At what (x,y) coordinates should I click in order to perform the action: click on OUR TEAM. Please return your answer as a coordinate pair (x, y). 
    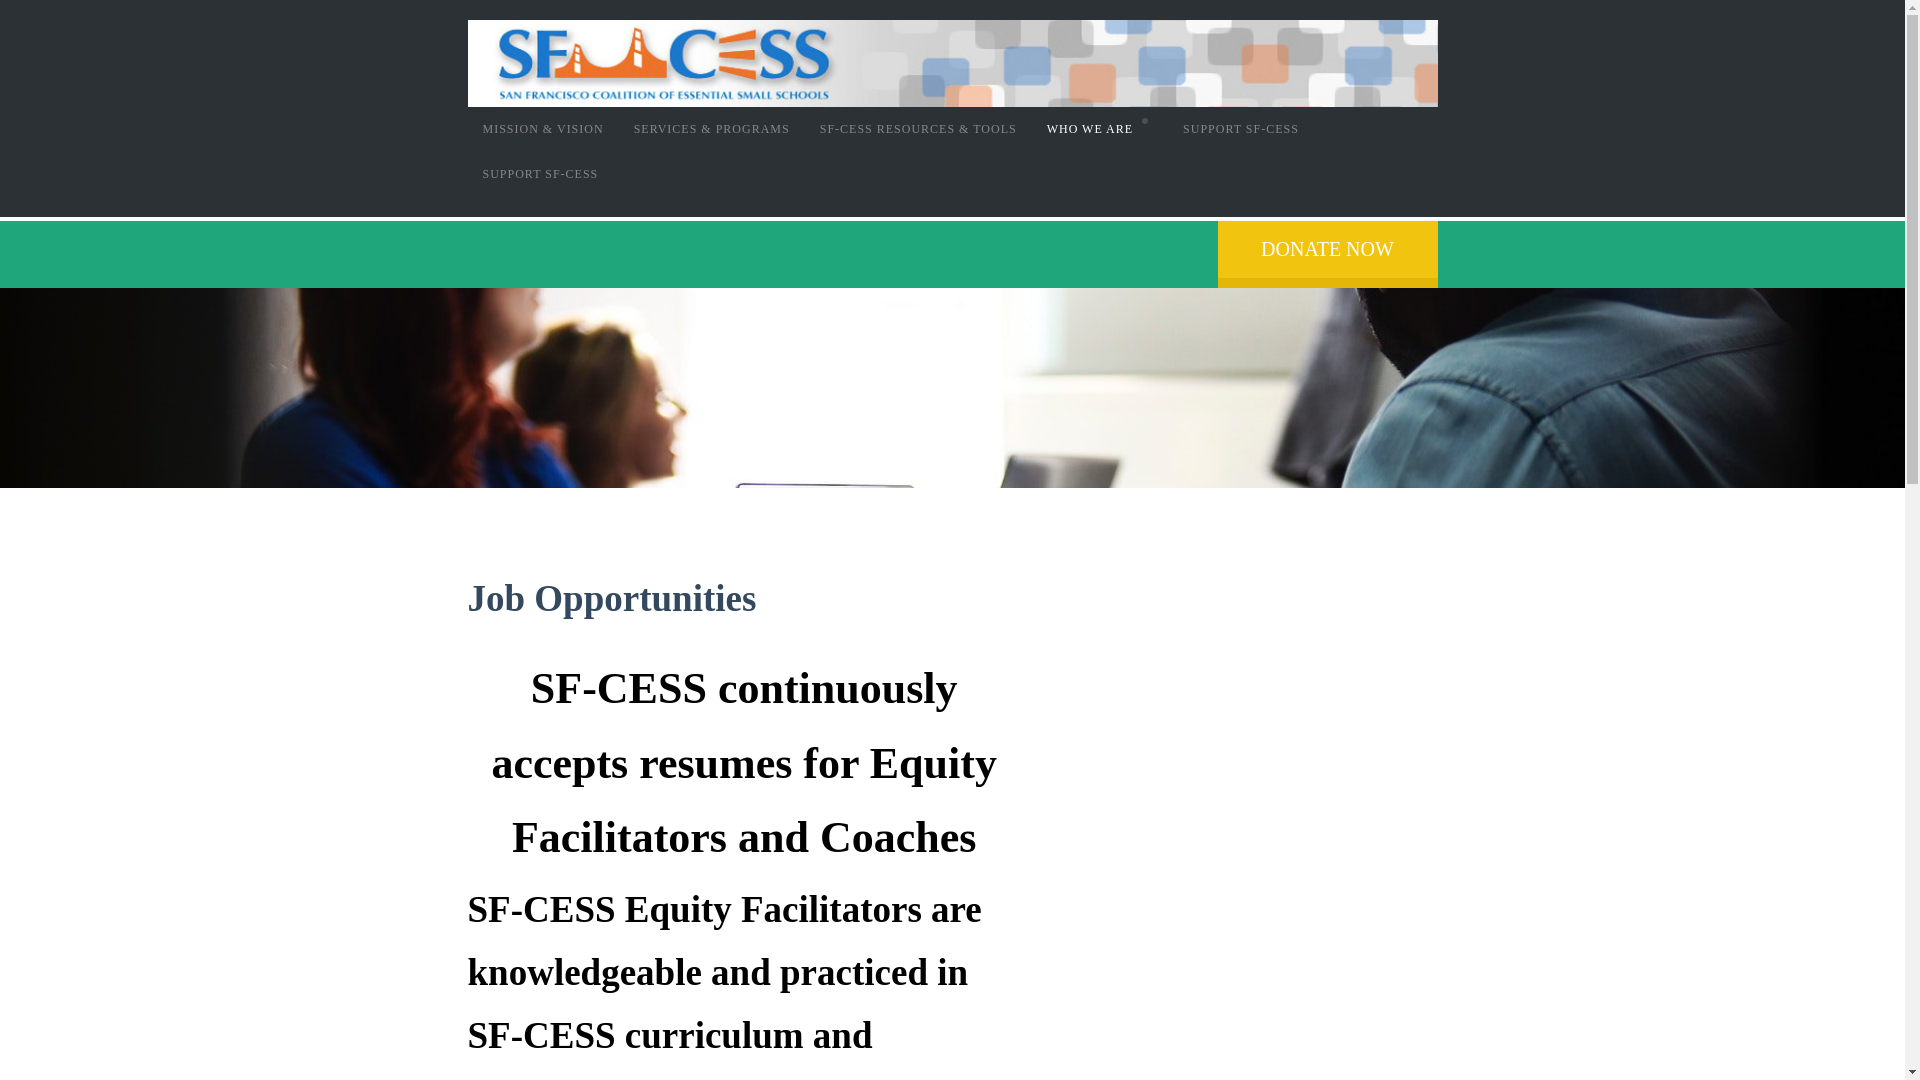
    Looking at the image, I should click on (1100, 218).